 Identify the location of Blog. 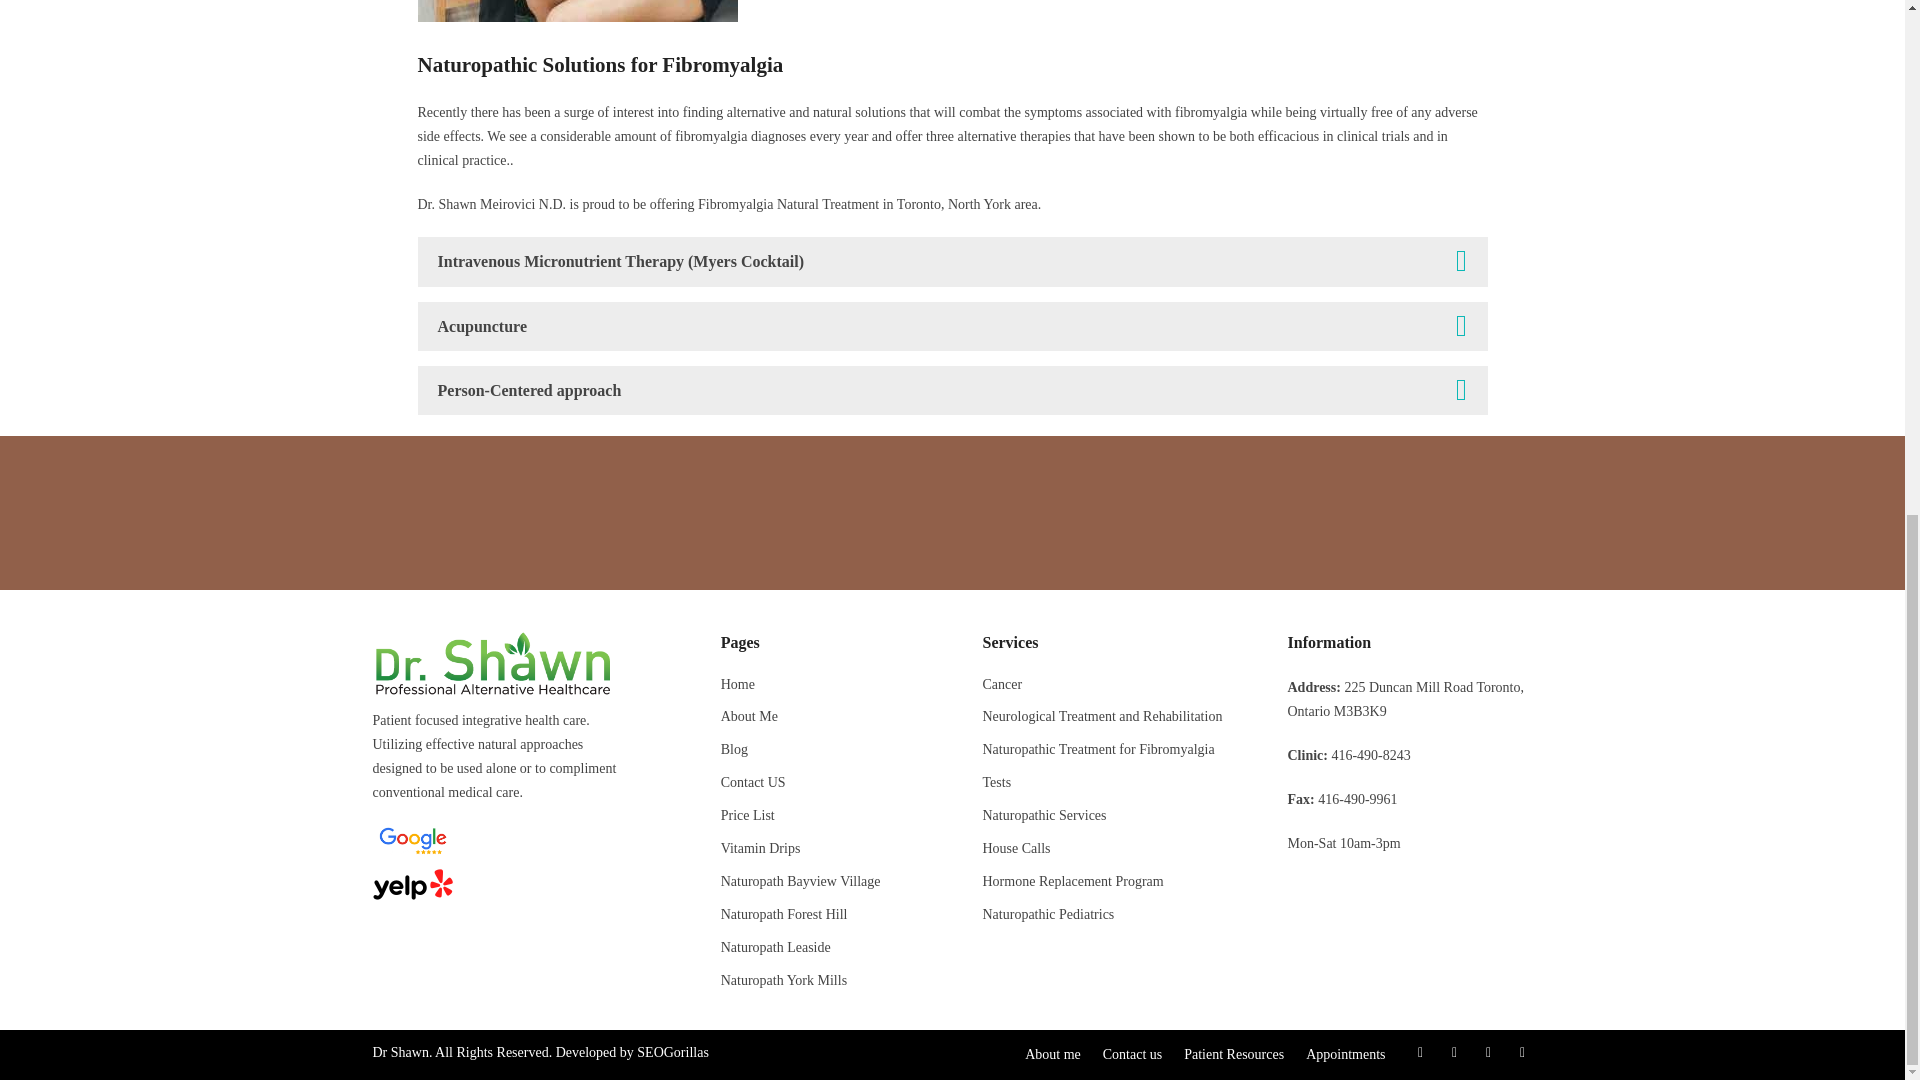
(734, 749).